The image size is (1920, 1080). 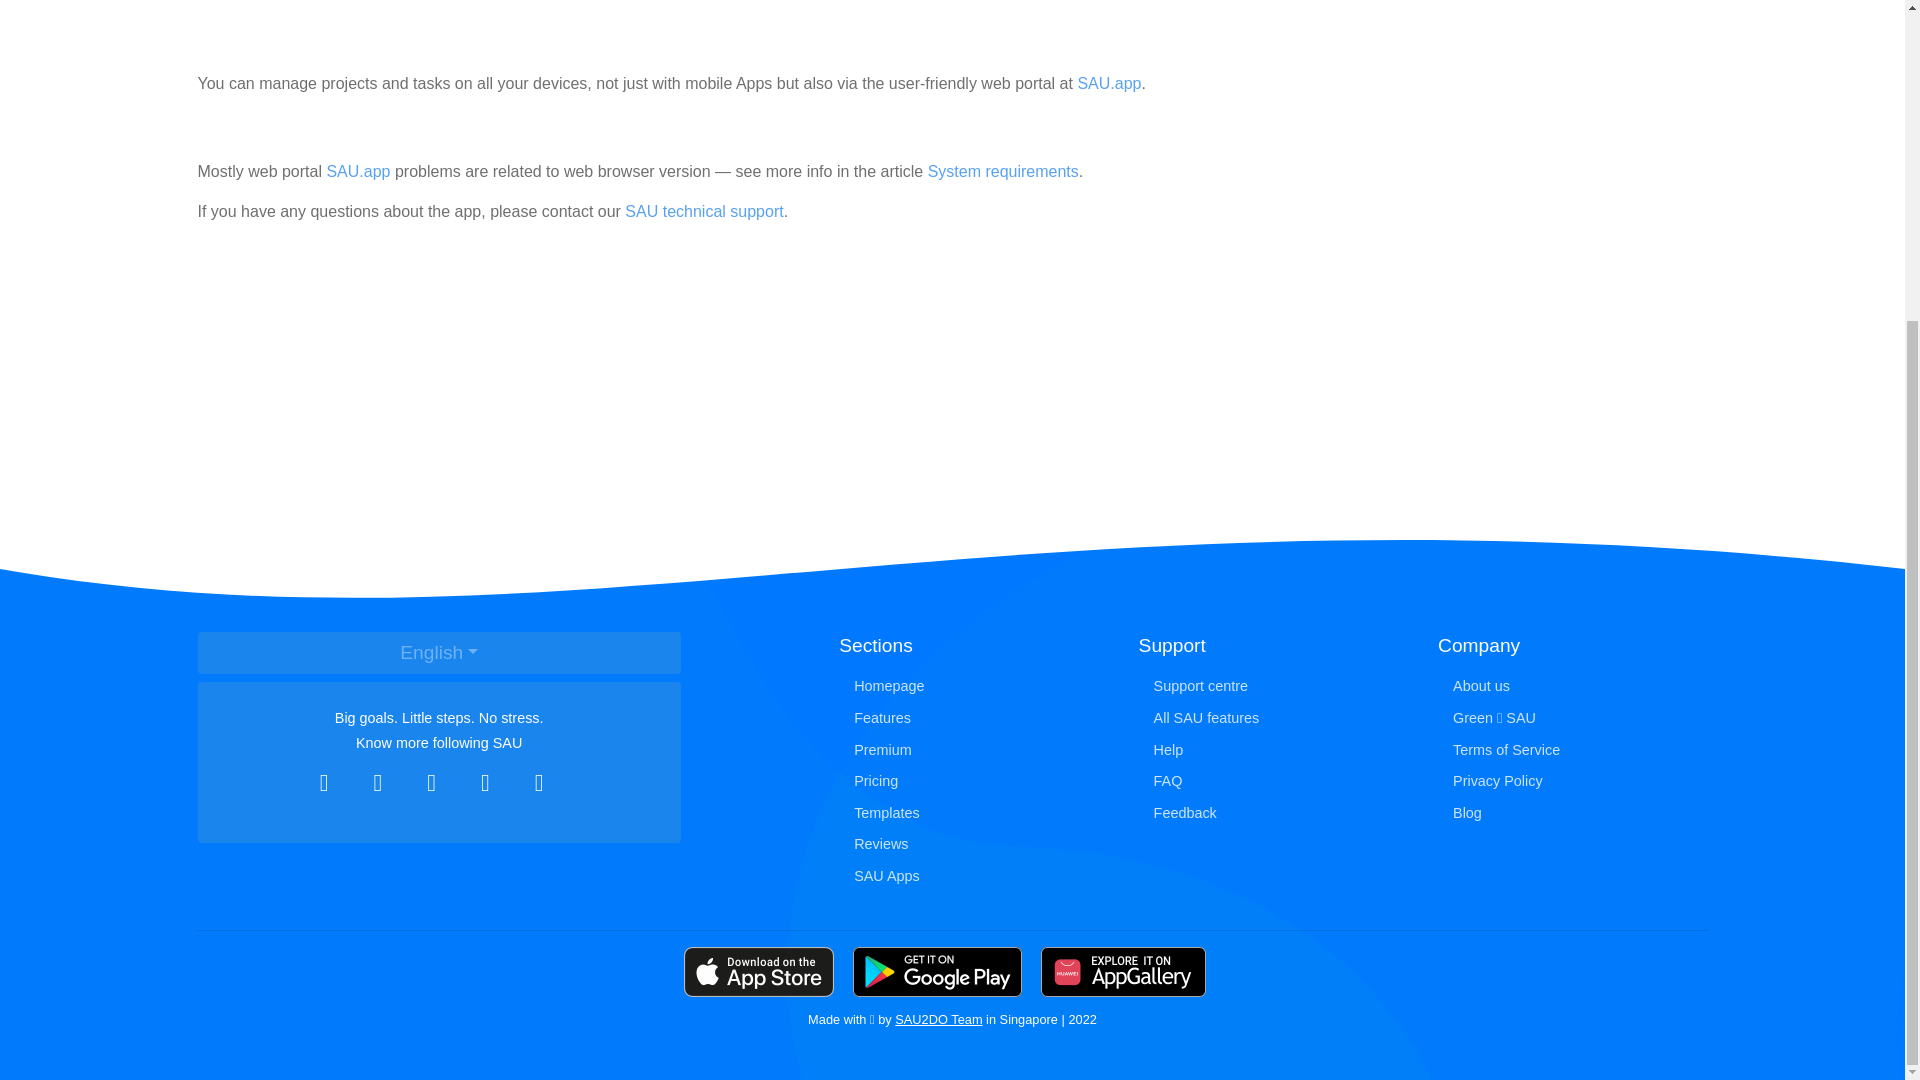 I want to click on Templates, so click(x=973, y=814).